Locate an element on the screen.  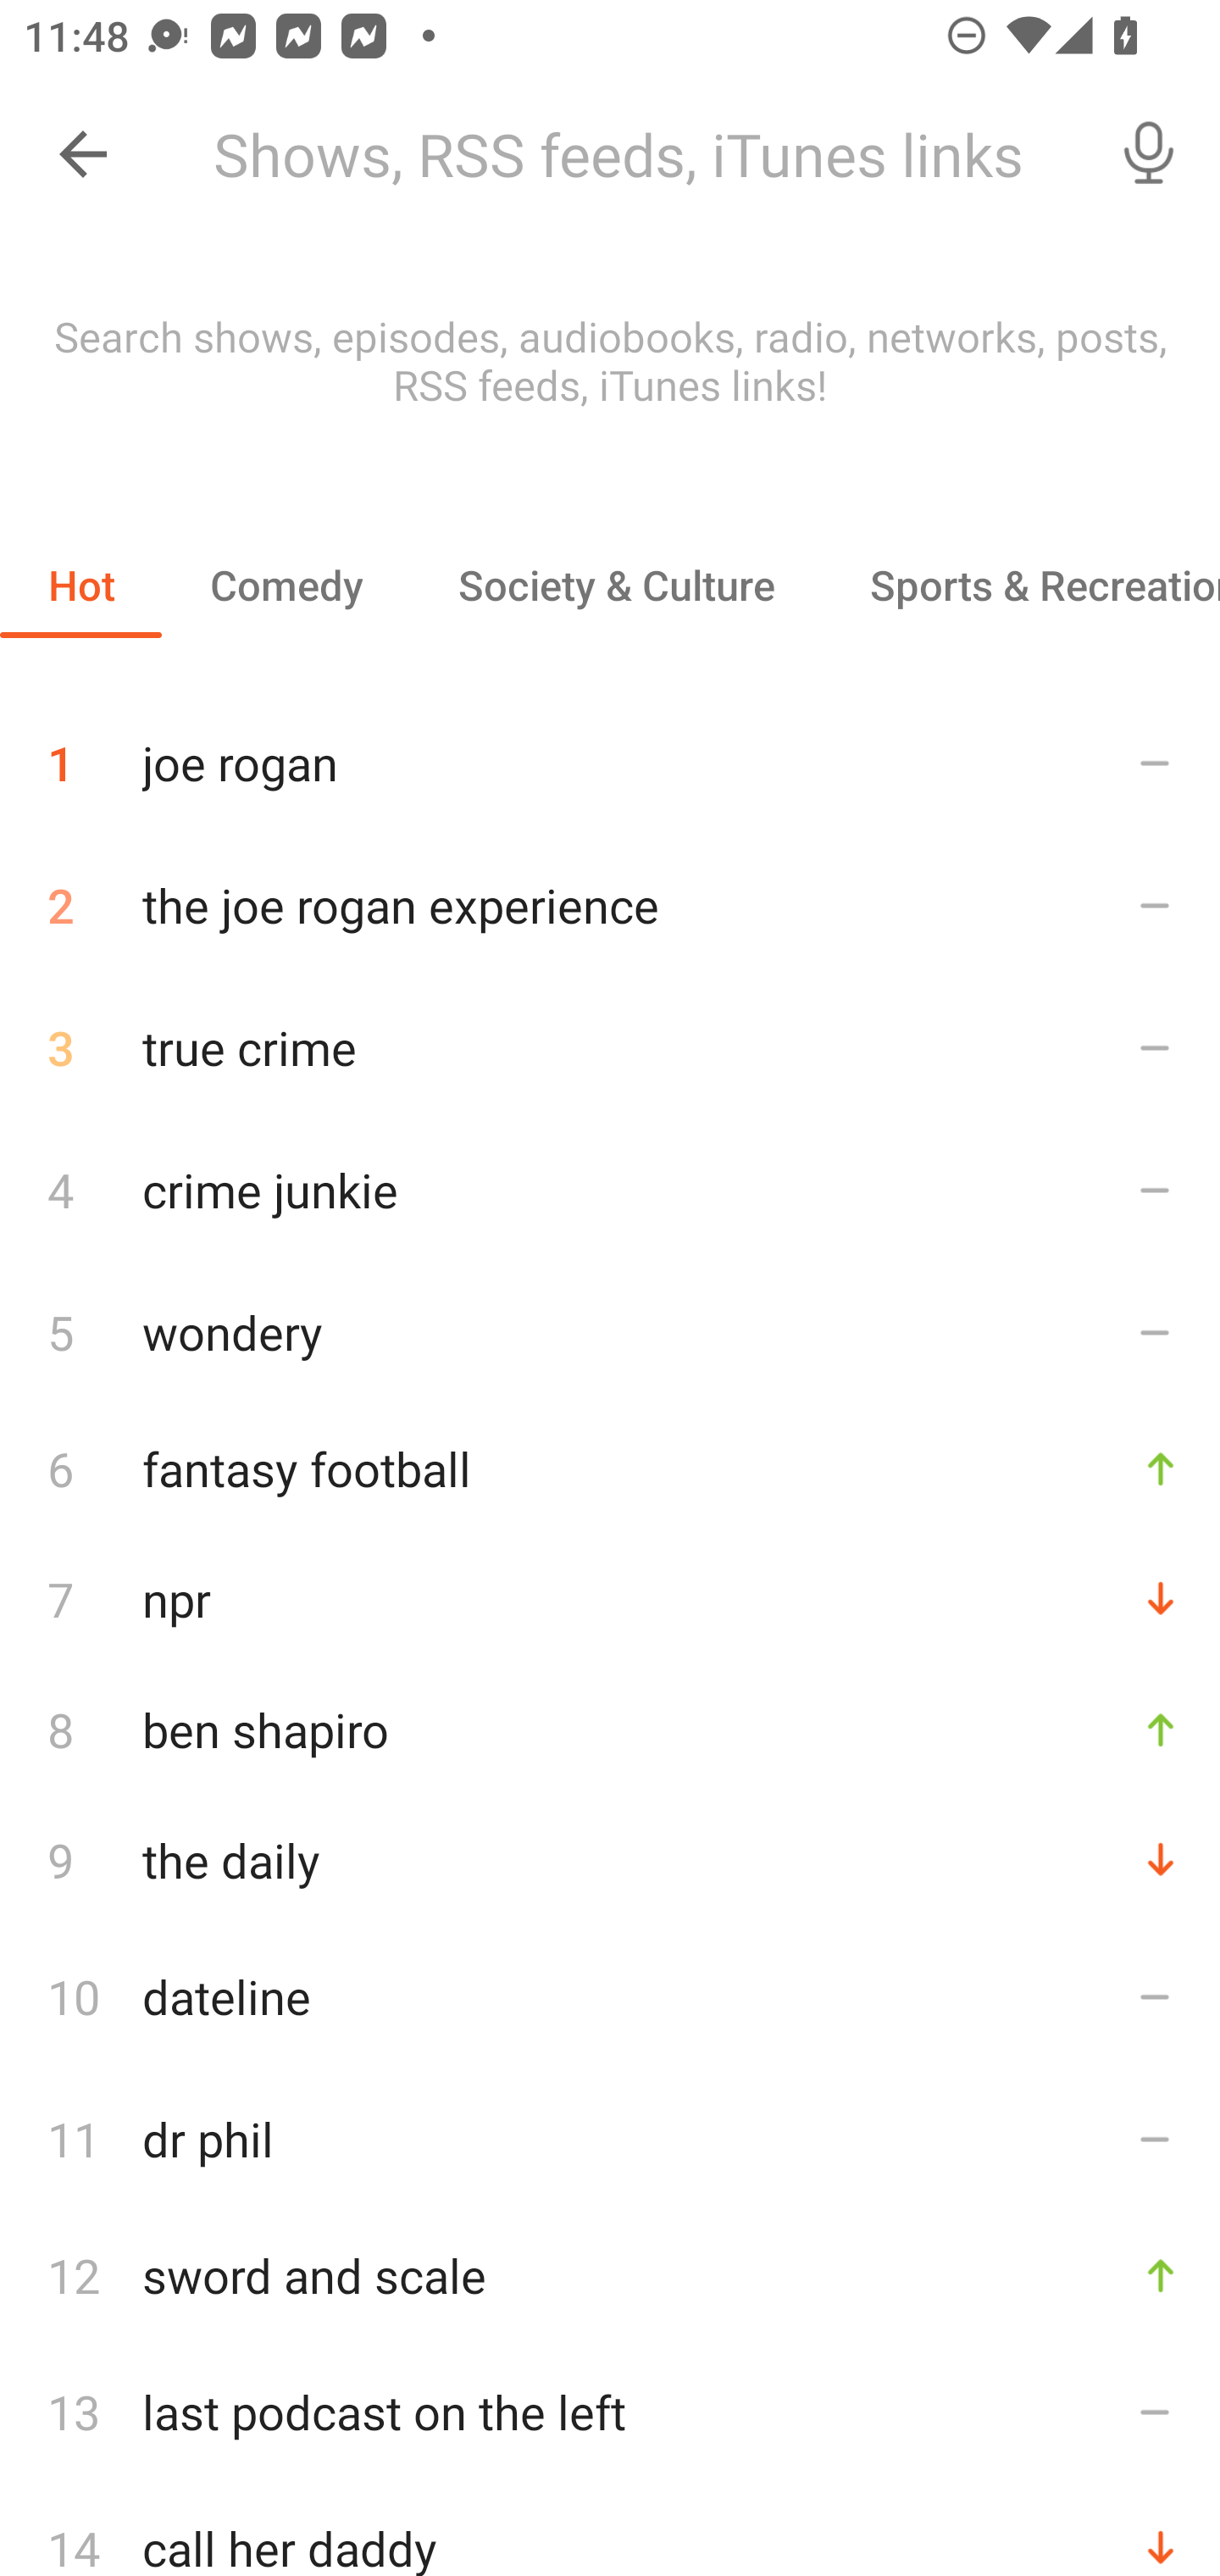
Comedy is located at coordinates (286, 585).